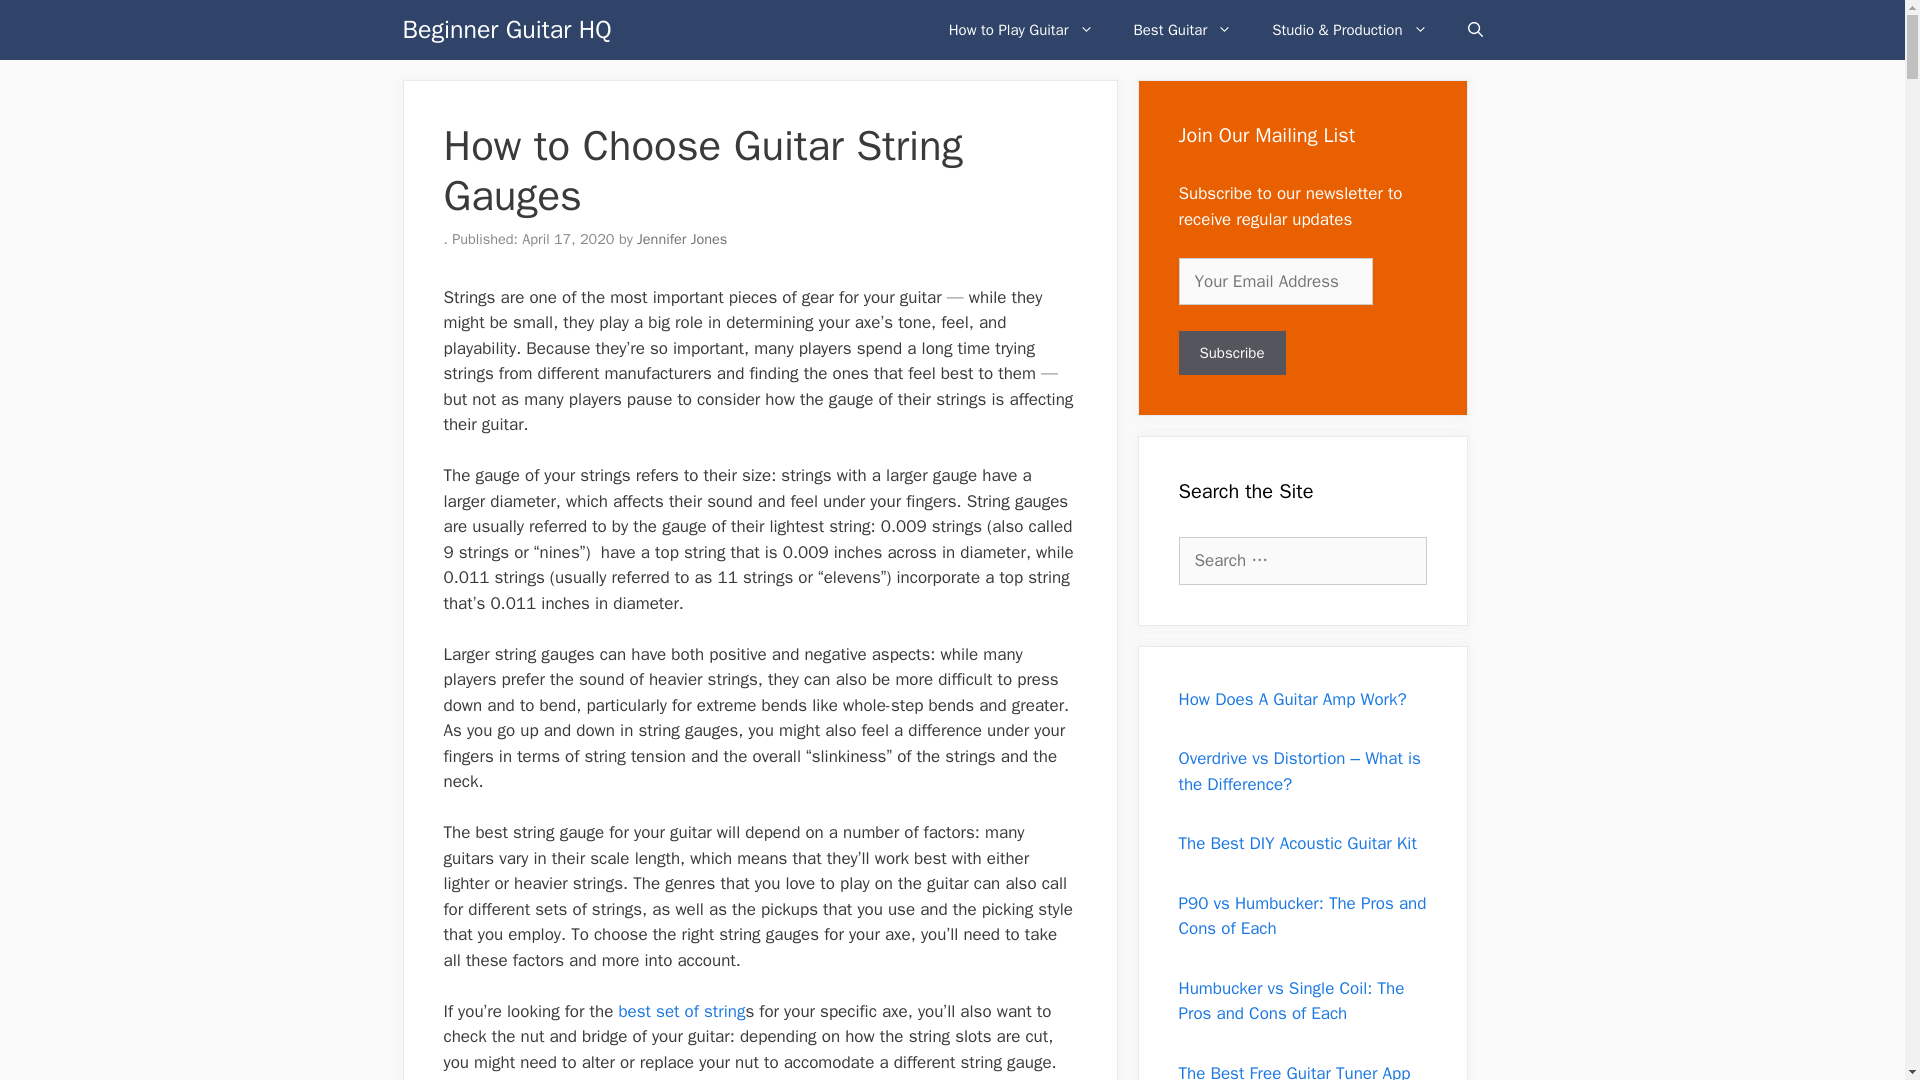  What do you see at coordinates (682, 239) in the screenshot?
I see `Jennifer Jones` at bounding box center [682, 239].